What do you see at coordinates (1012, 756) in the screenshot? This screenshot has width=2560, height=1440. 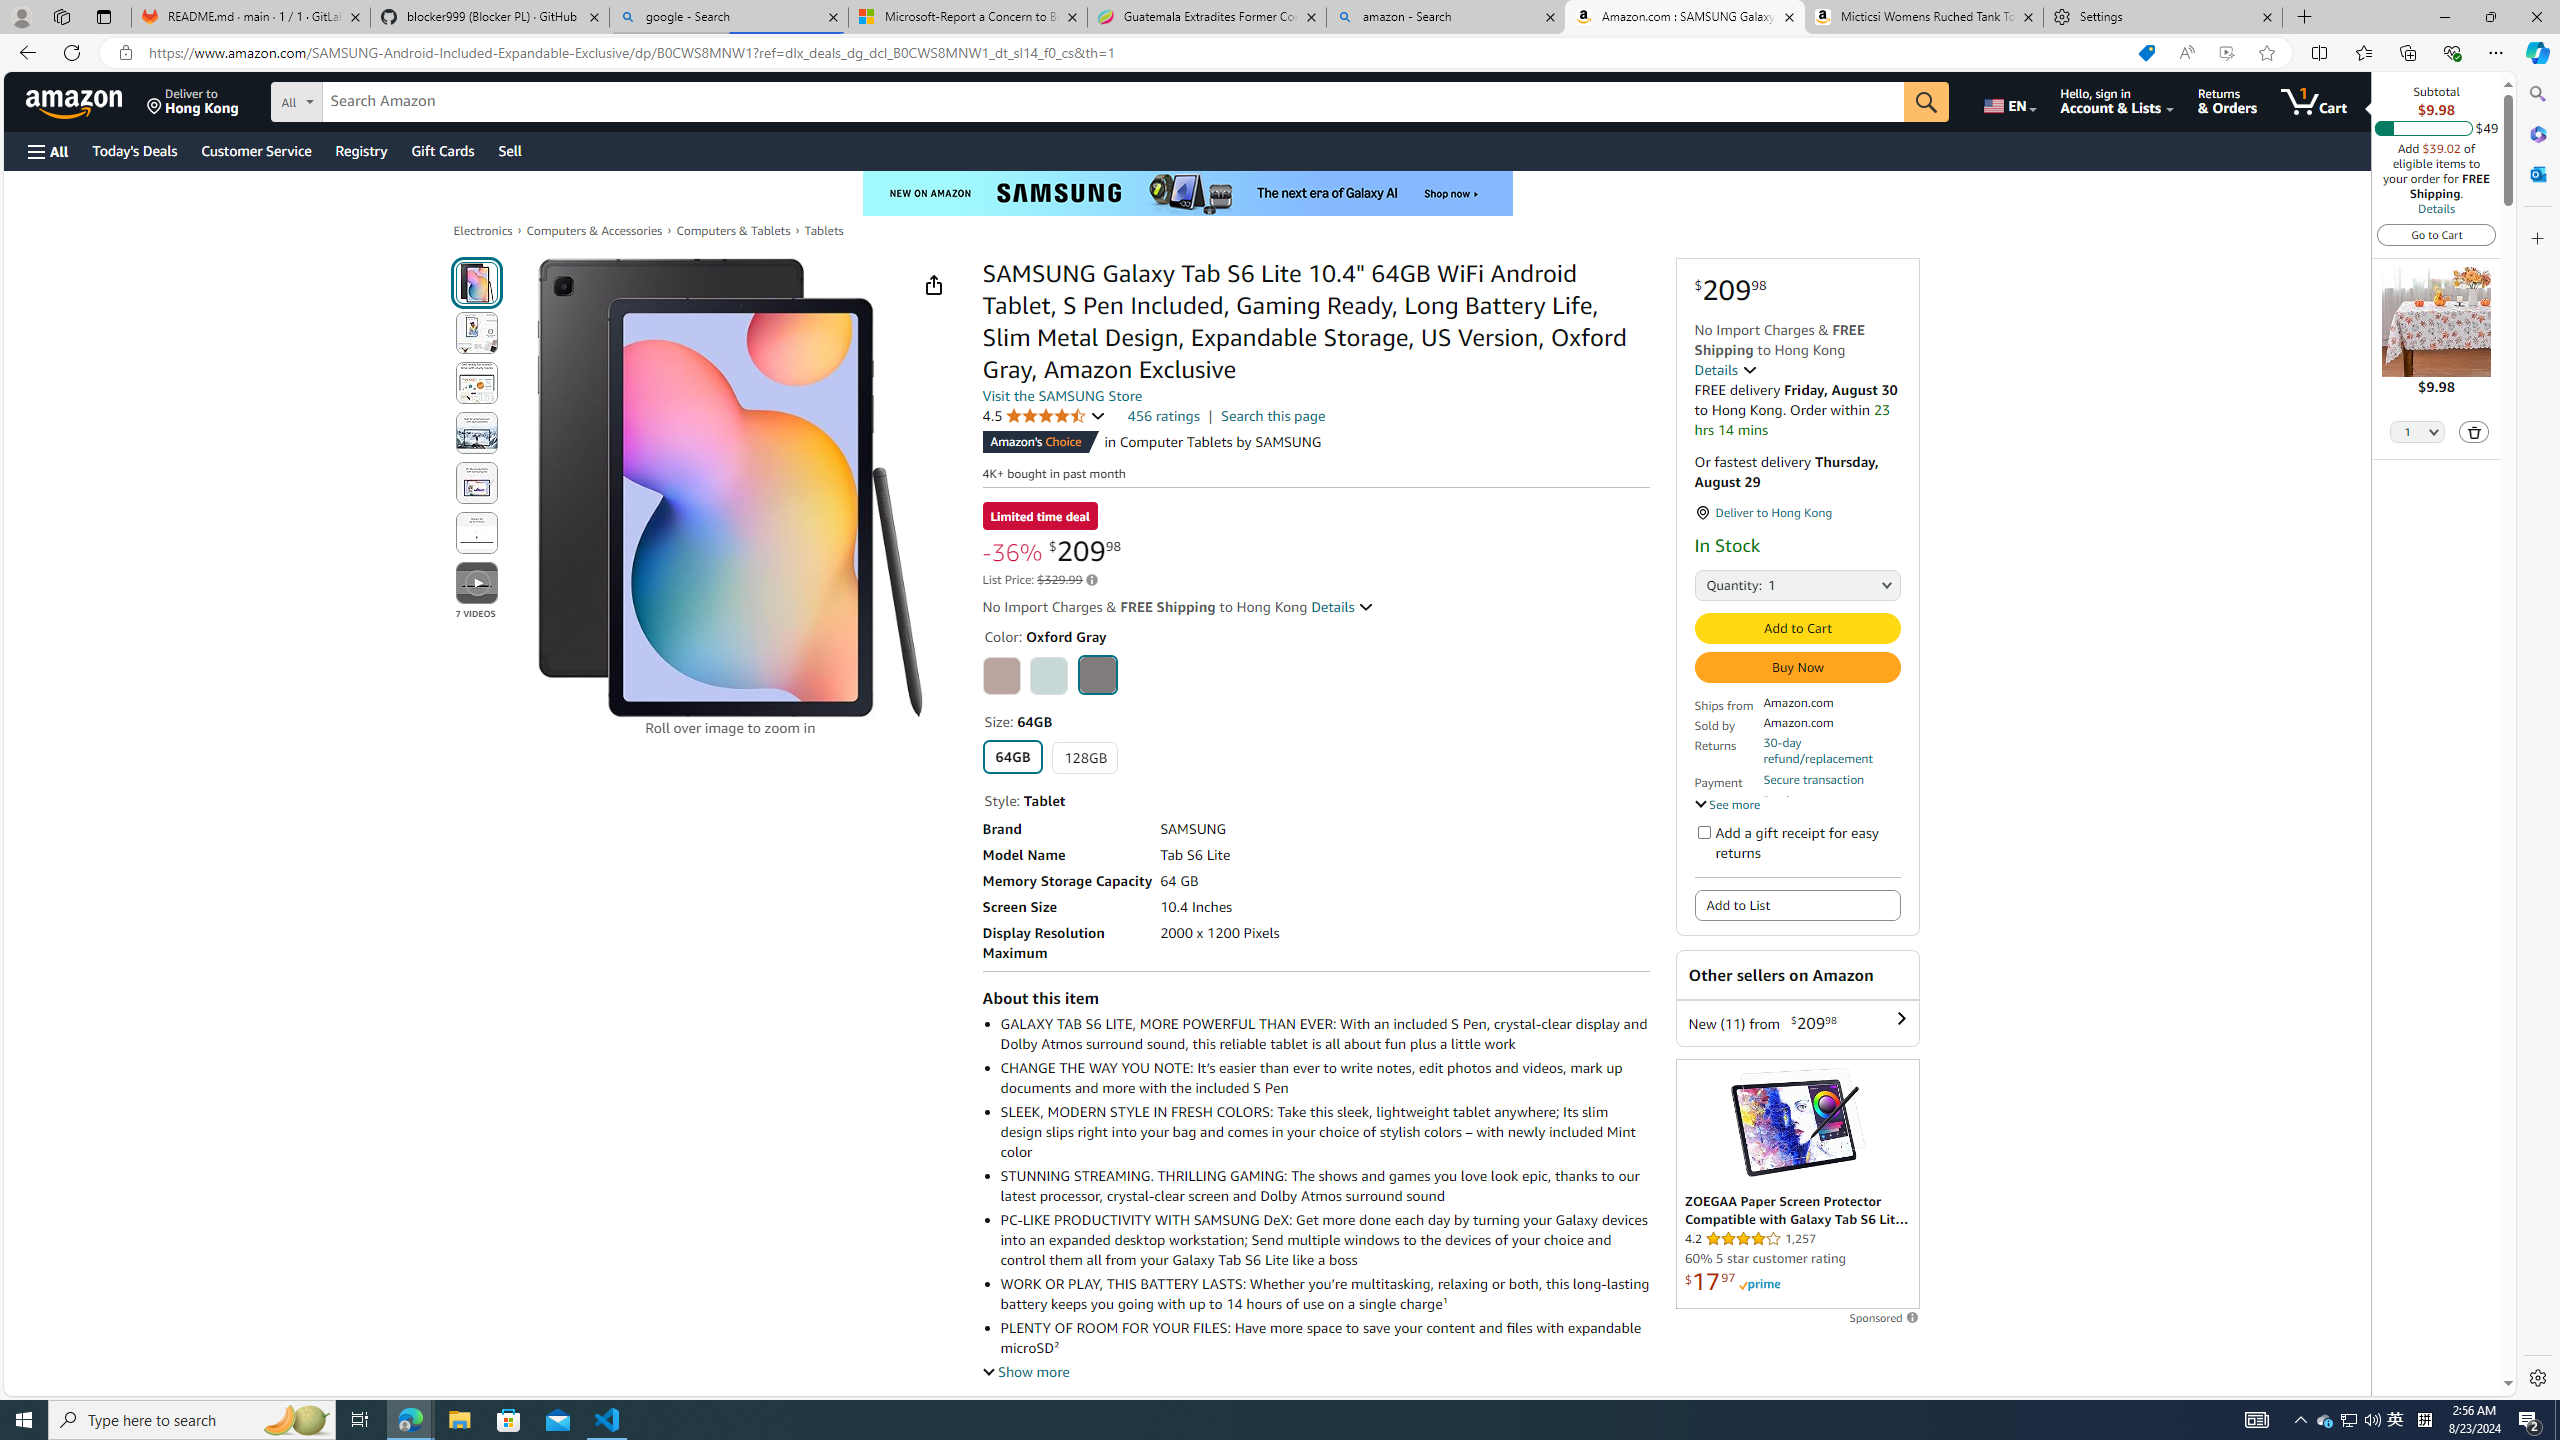 I see `64GB` at bounding box center [1012, 756].